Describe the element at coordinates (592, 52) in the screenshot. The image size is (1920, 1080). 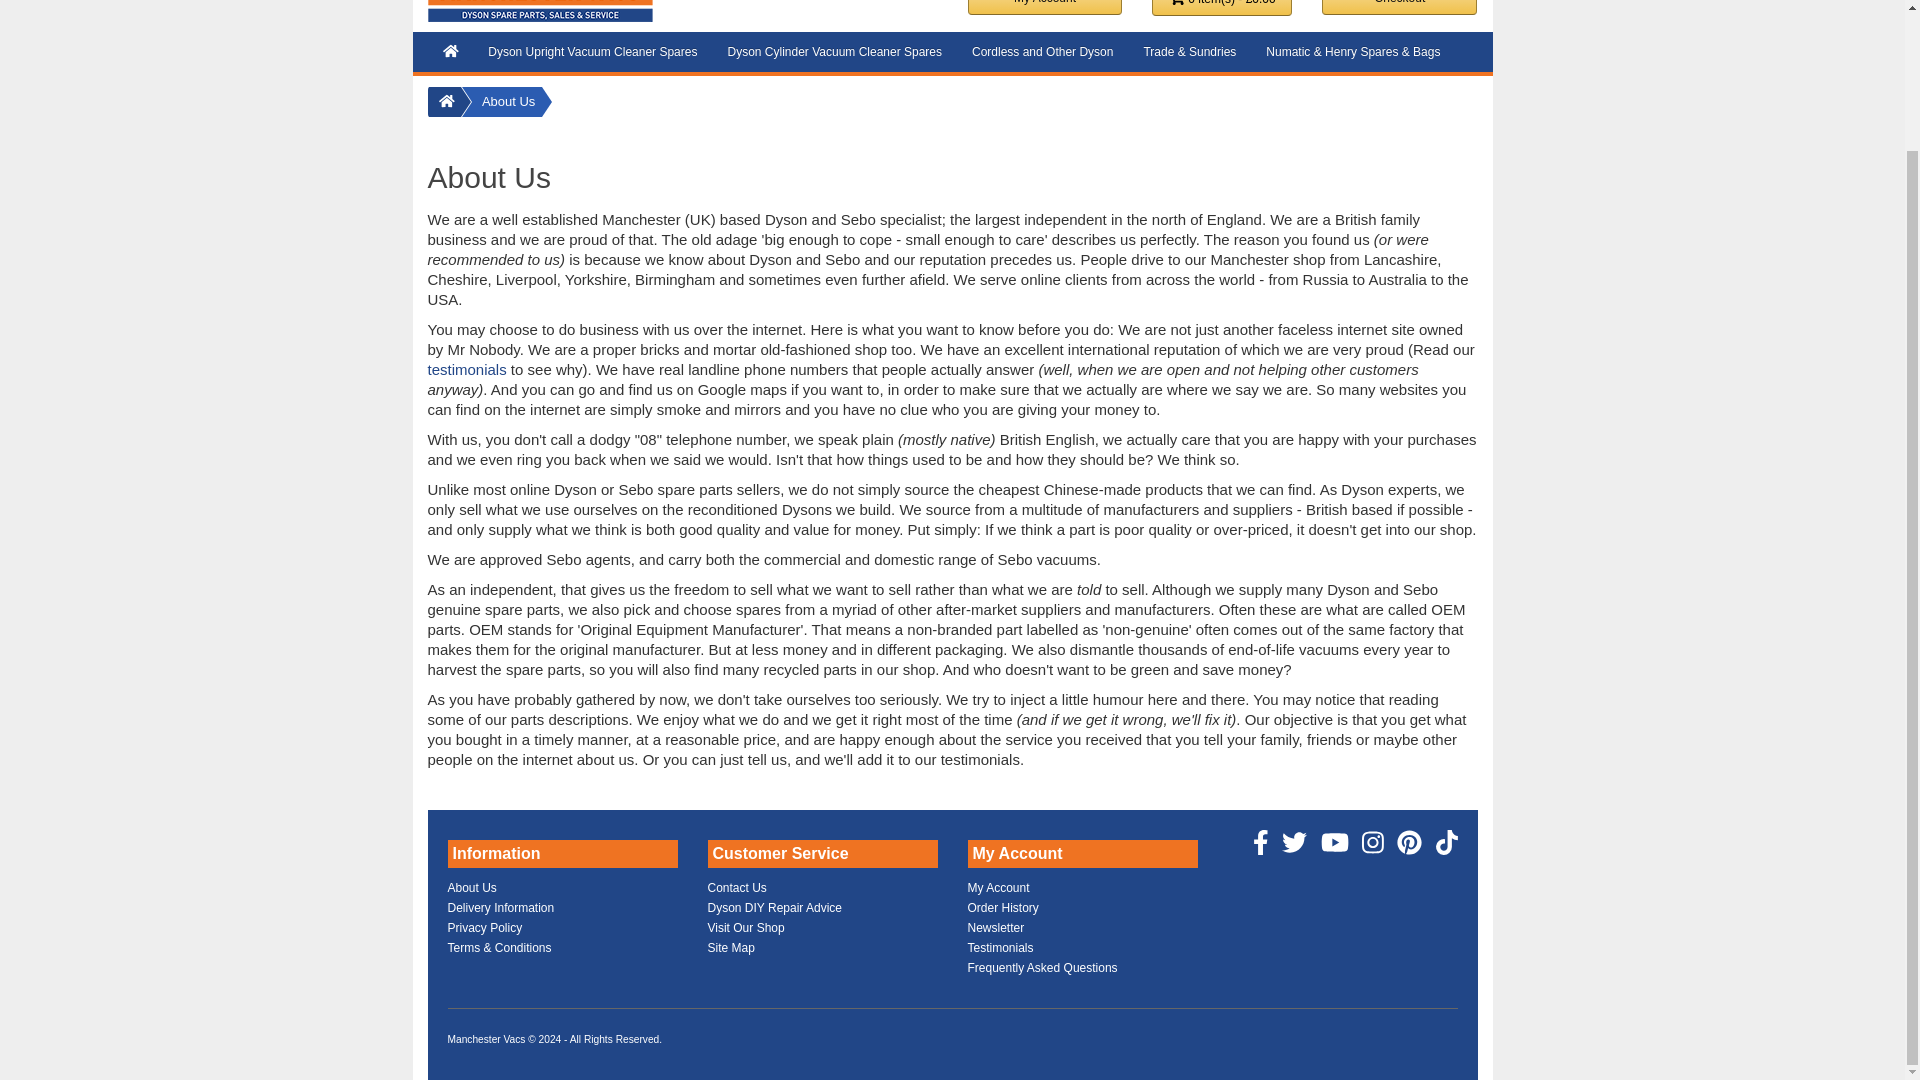
I see `Dyson Upright Vacuum Cleaner Spares` at that location.